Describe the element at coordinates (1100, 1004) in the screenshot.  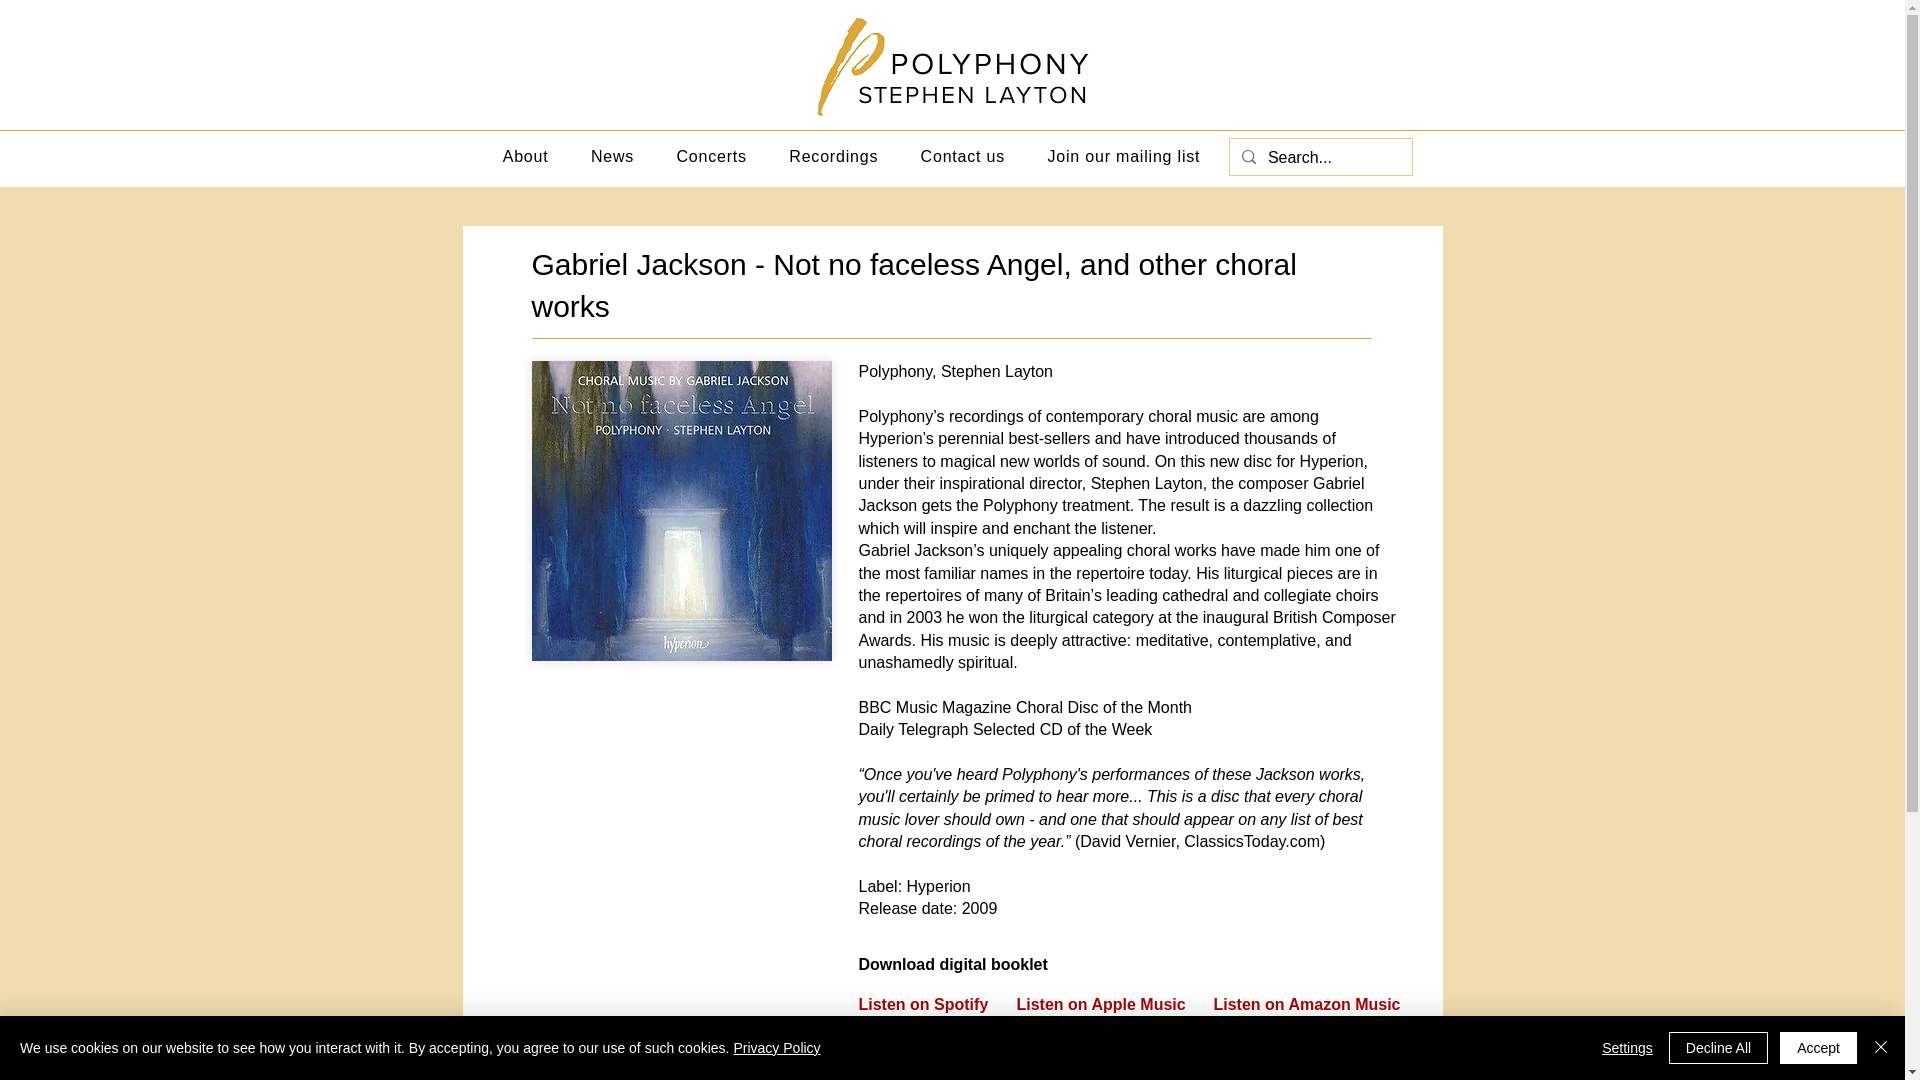
I see `Listen on Apple Music` at that location.